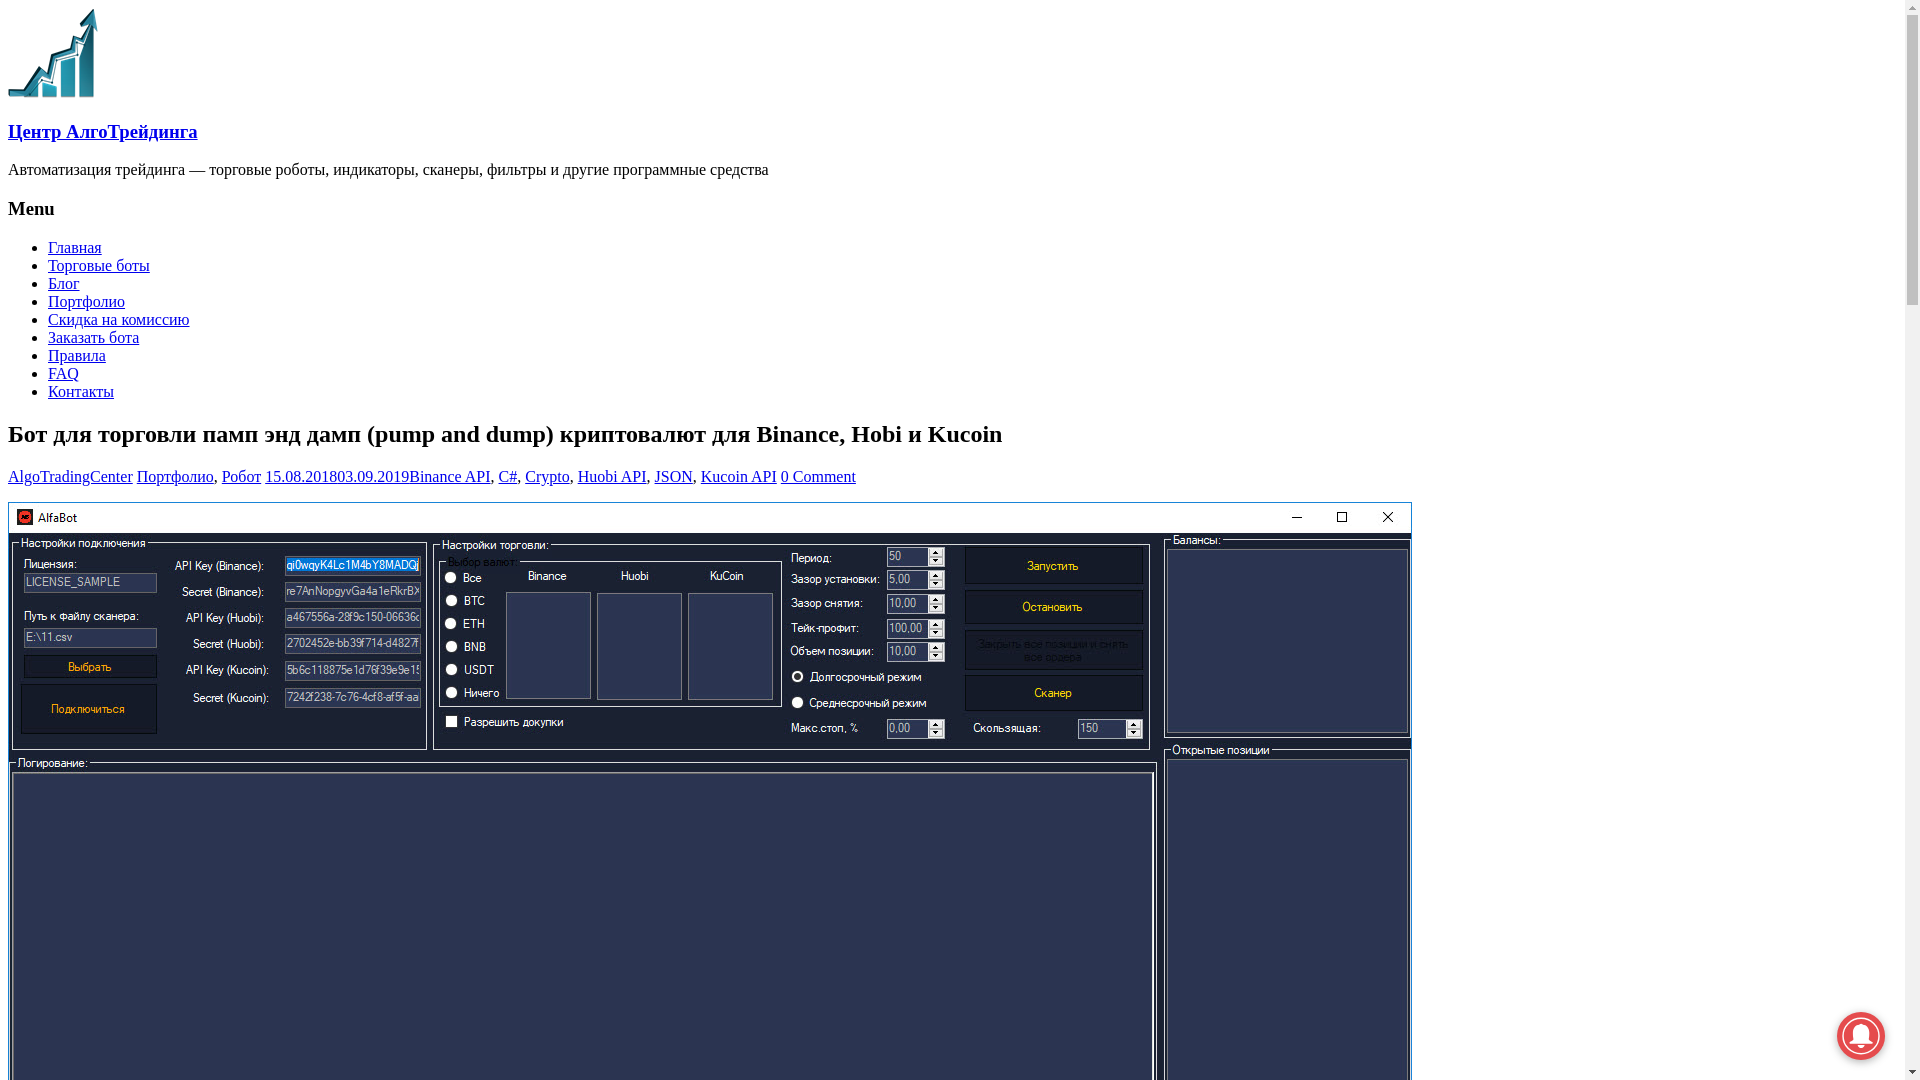  Describe the element at coordinates (64, 374) in the screenshot. I see `FAQ` at that location.